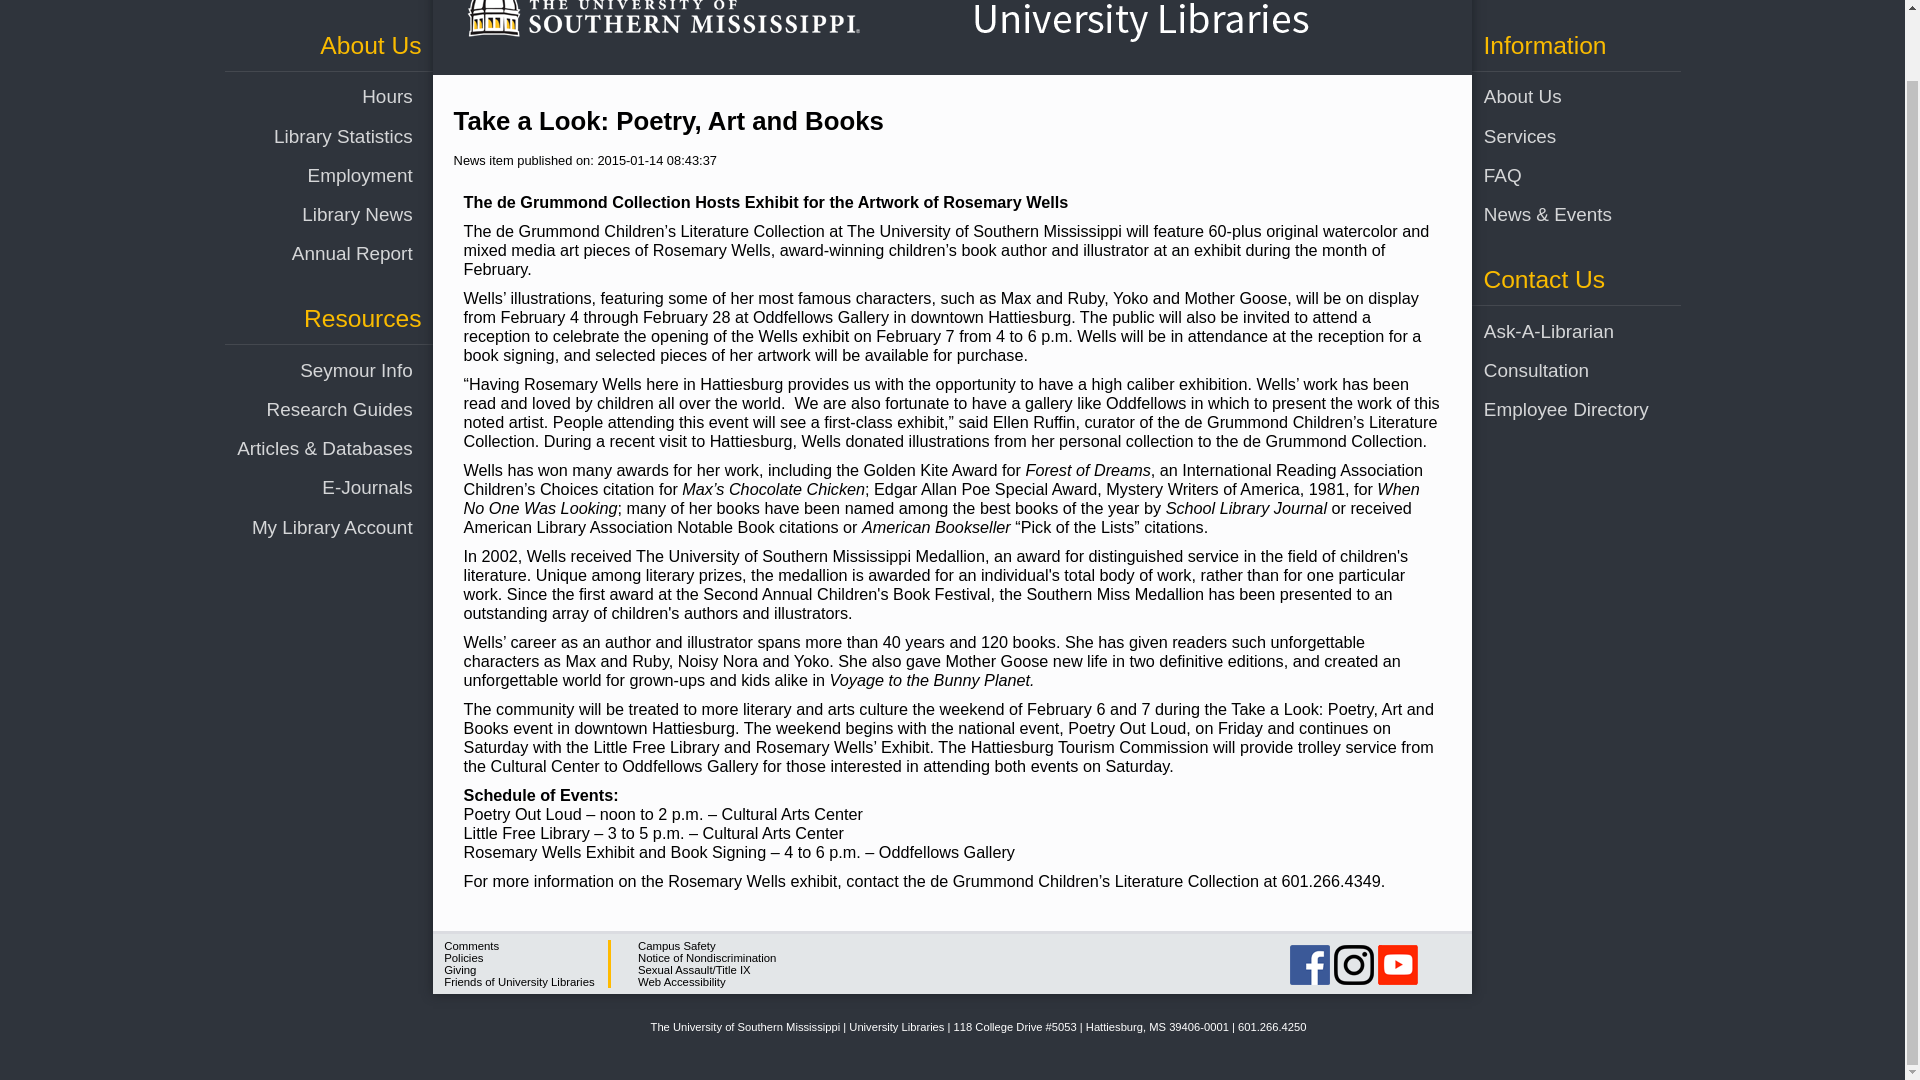 This screenshot has width=1920, height=1080. Describe the element at coordinates (310, 454) in the screenshot. I see `My Library Account` at that location.